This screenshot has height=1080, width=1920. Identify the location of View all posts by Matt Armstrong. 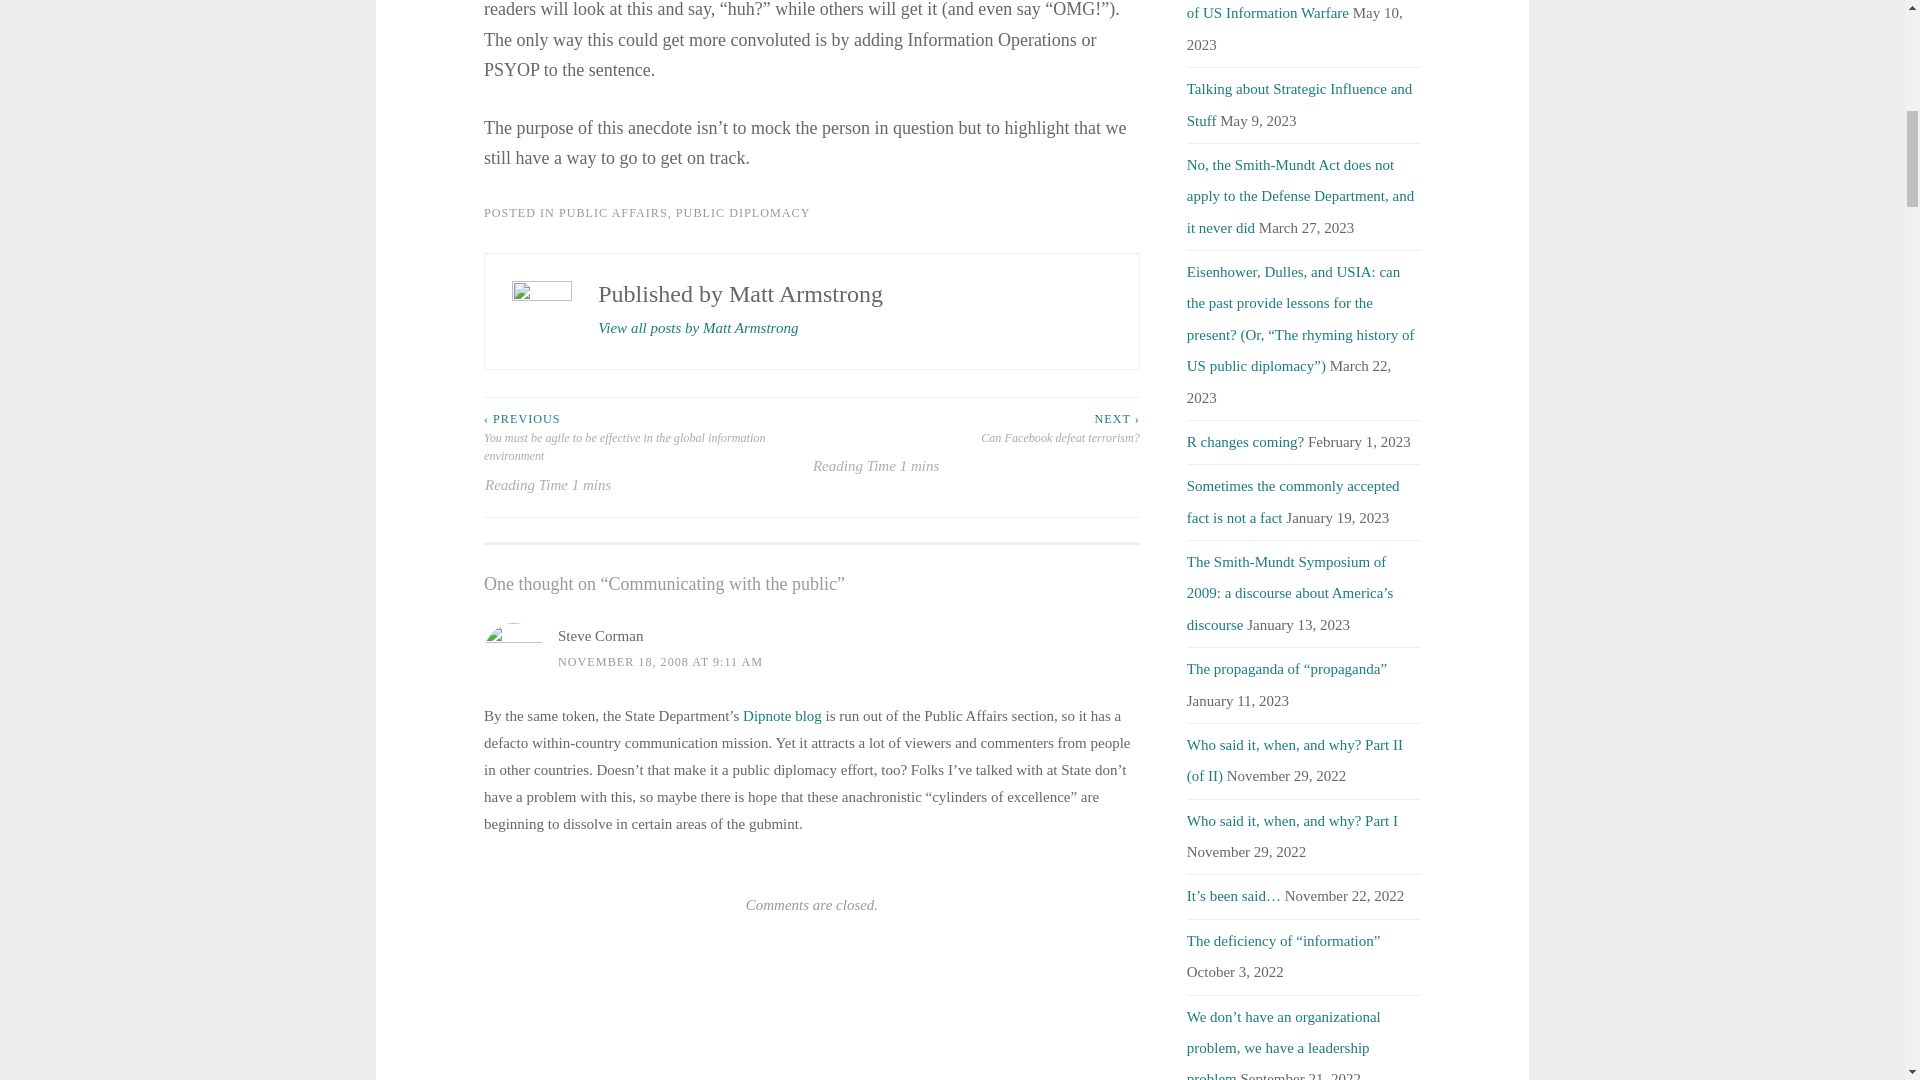
(698, 328).